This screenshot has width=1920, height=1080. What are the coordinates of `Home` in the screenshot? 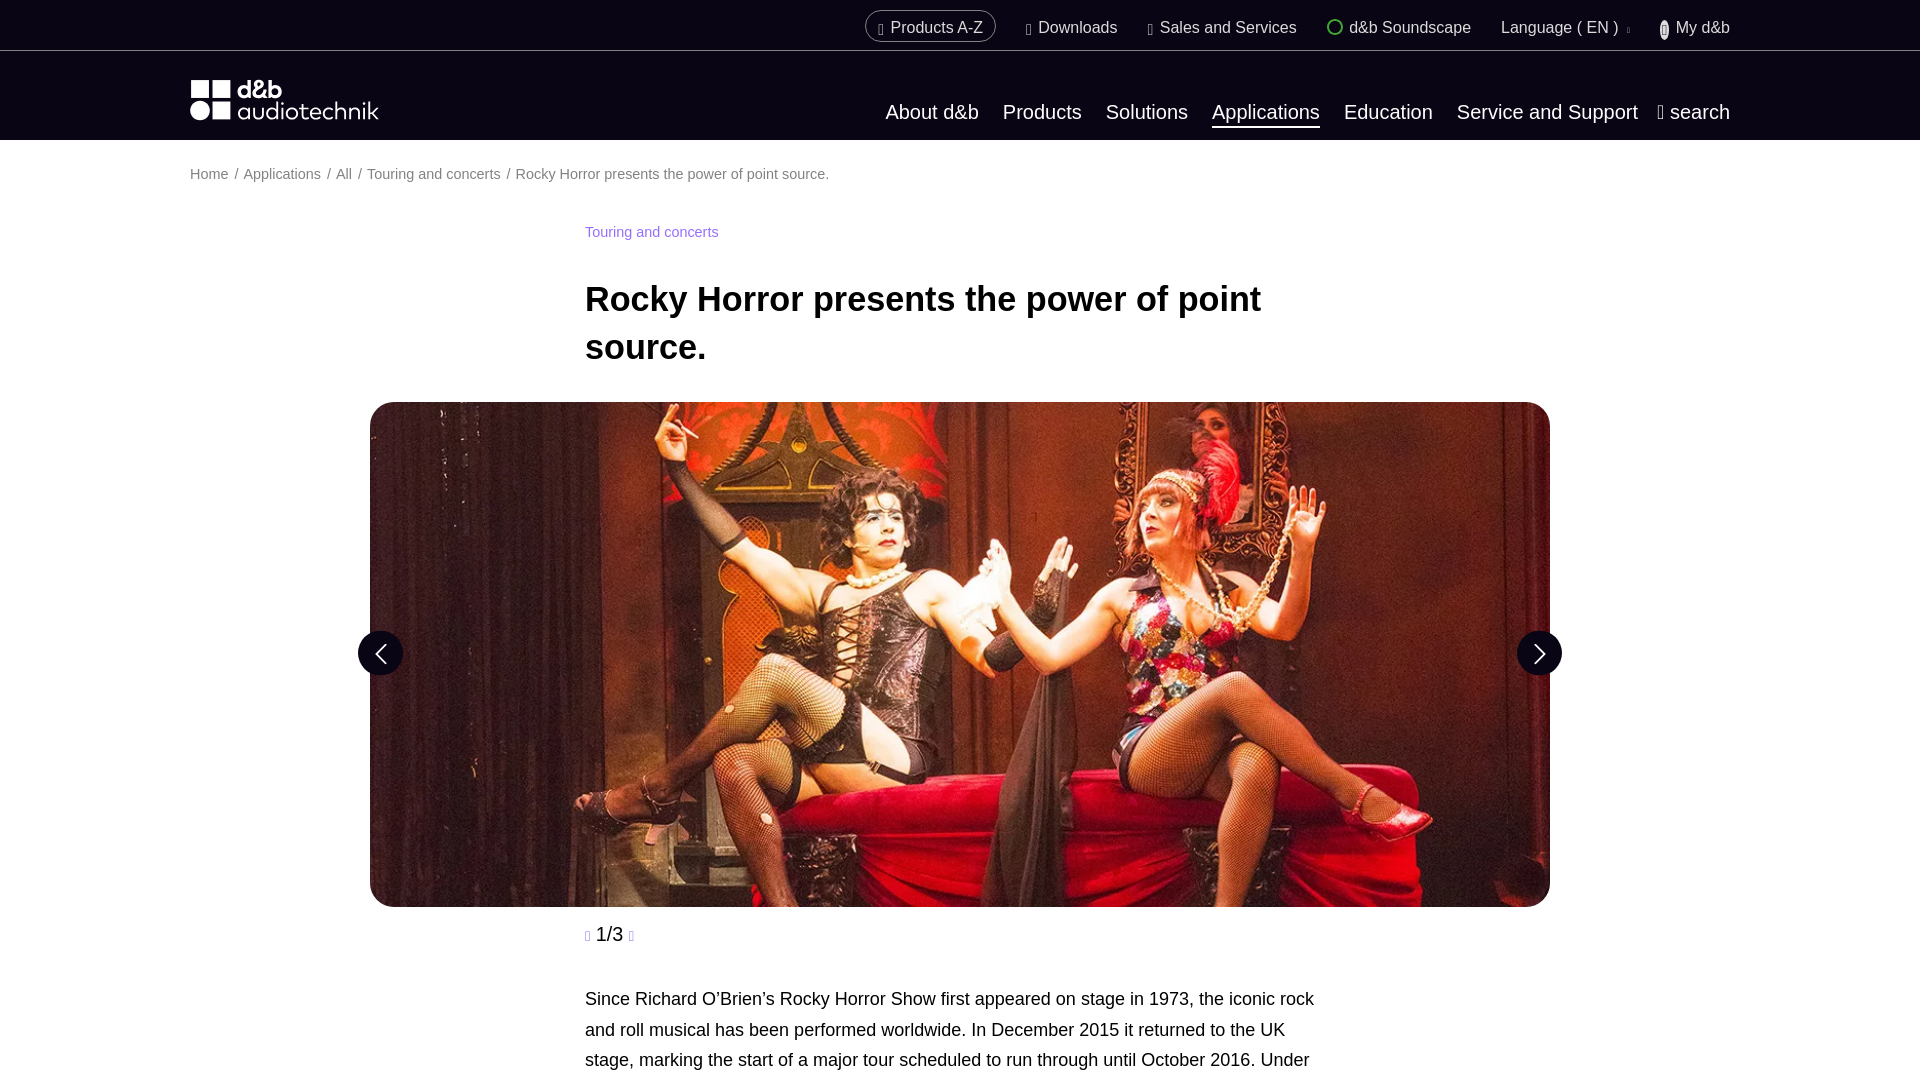 It's located at (216, 174).